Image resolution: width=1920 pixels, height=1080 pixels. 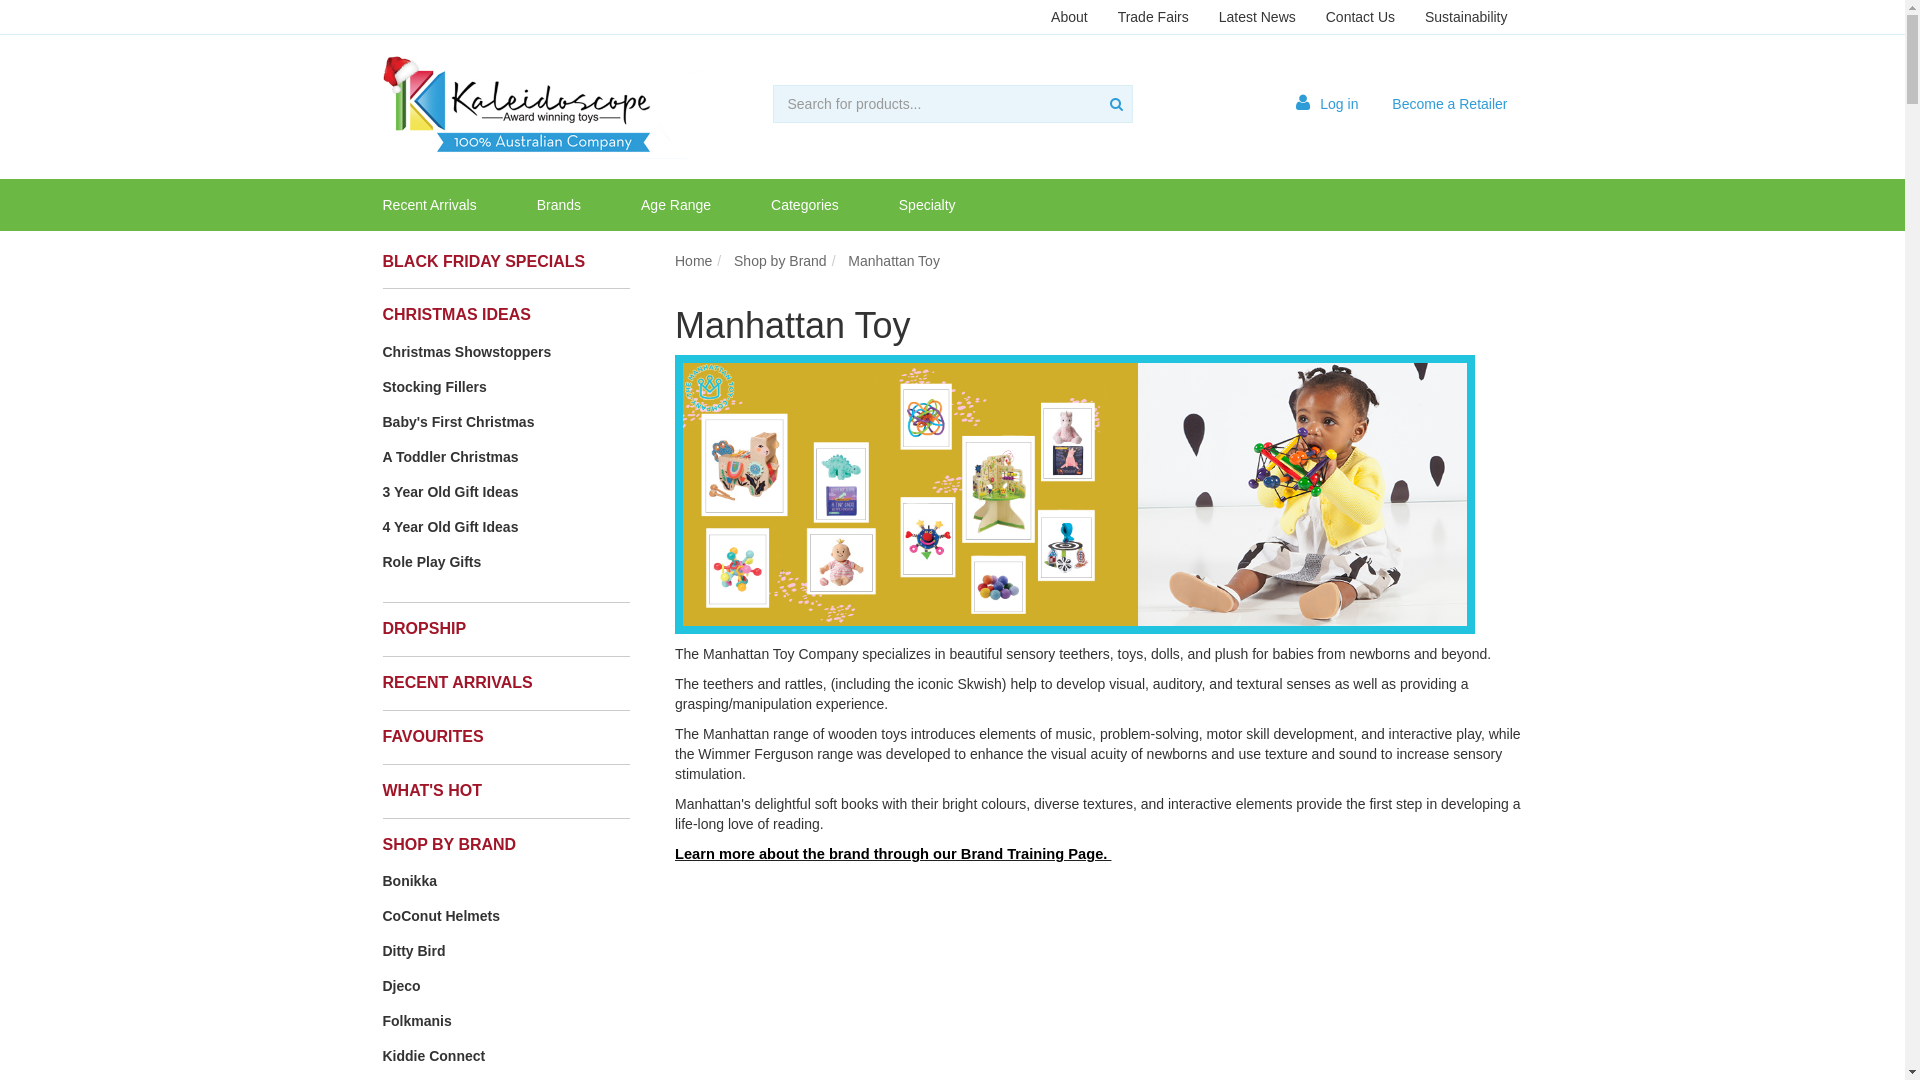 What do you see at coordinates (1116, 104) in the screenshot?
I see `Search` at bounding box center [1116, 104].